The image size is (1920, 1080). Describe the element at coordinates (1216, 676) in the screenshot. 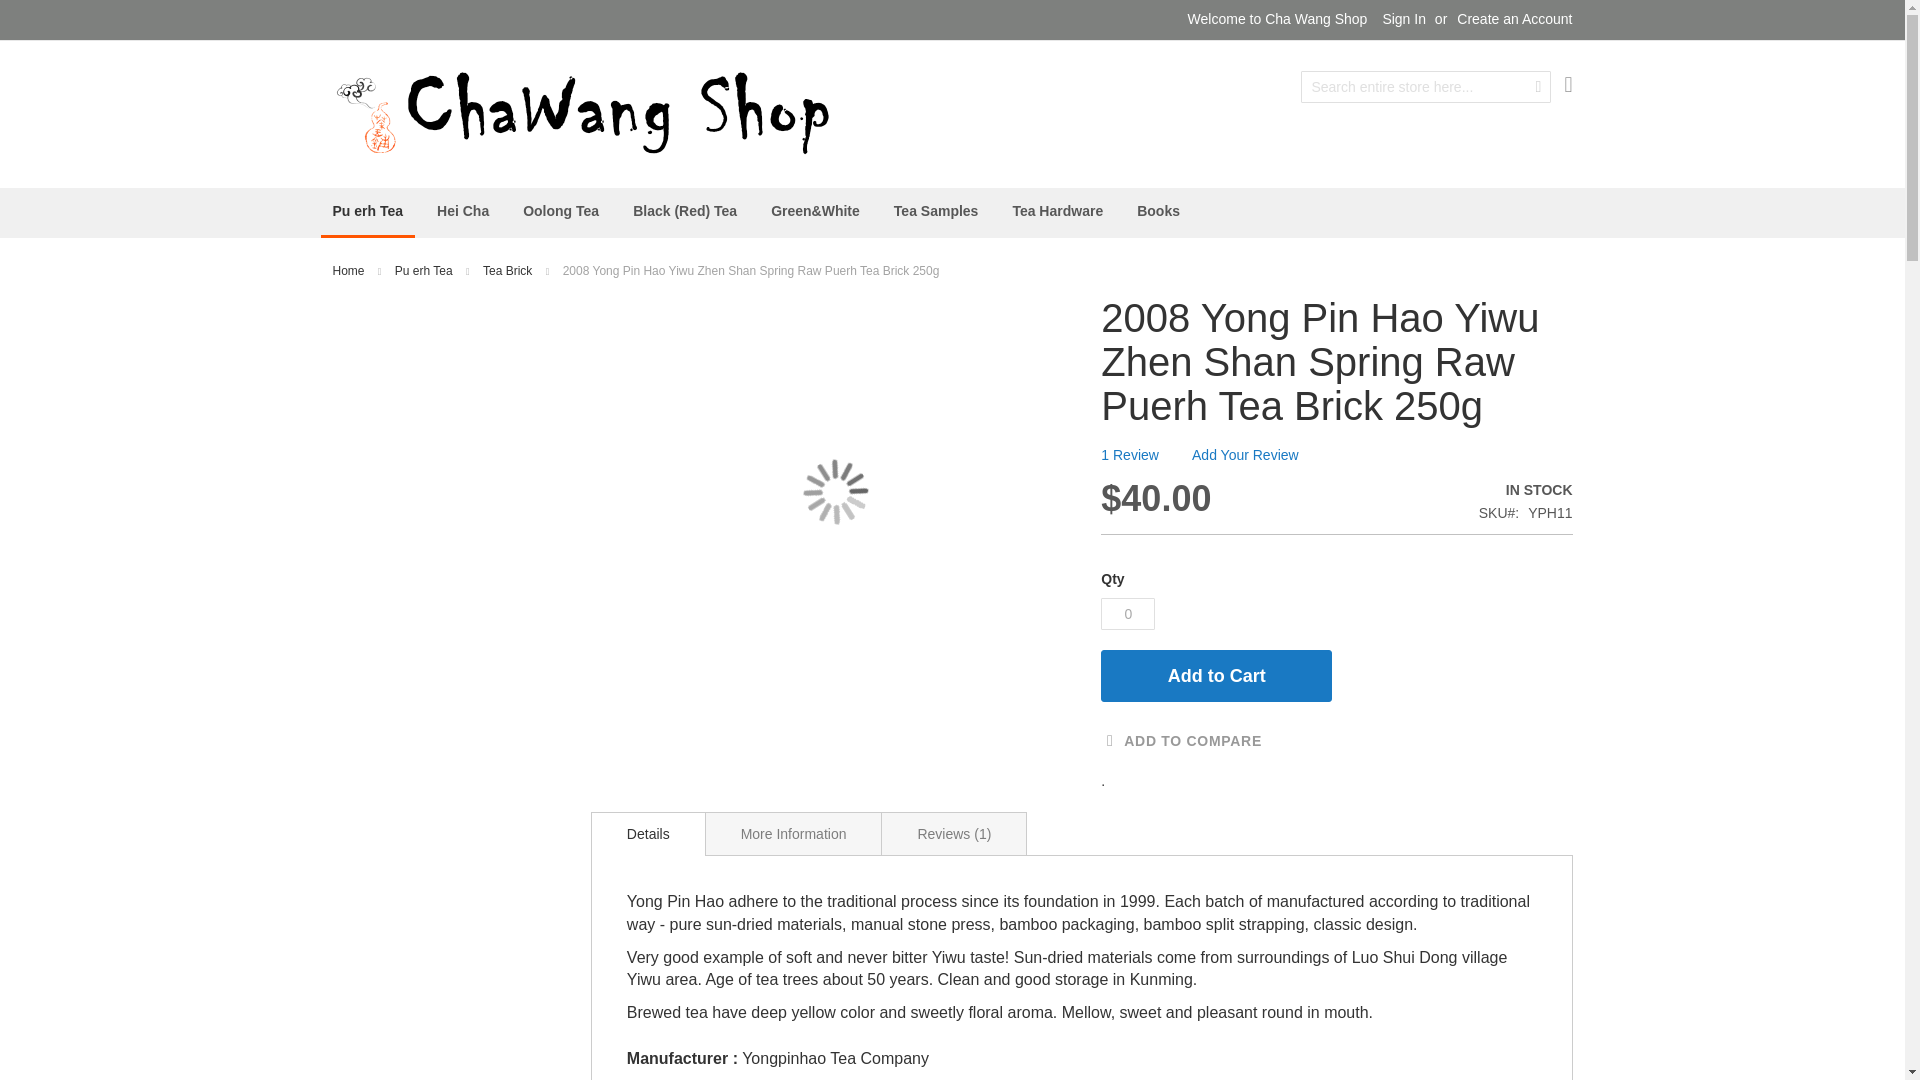

I see `Add to Cart` at that location.